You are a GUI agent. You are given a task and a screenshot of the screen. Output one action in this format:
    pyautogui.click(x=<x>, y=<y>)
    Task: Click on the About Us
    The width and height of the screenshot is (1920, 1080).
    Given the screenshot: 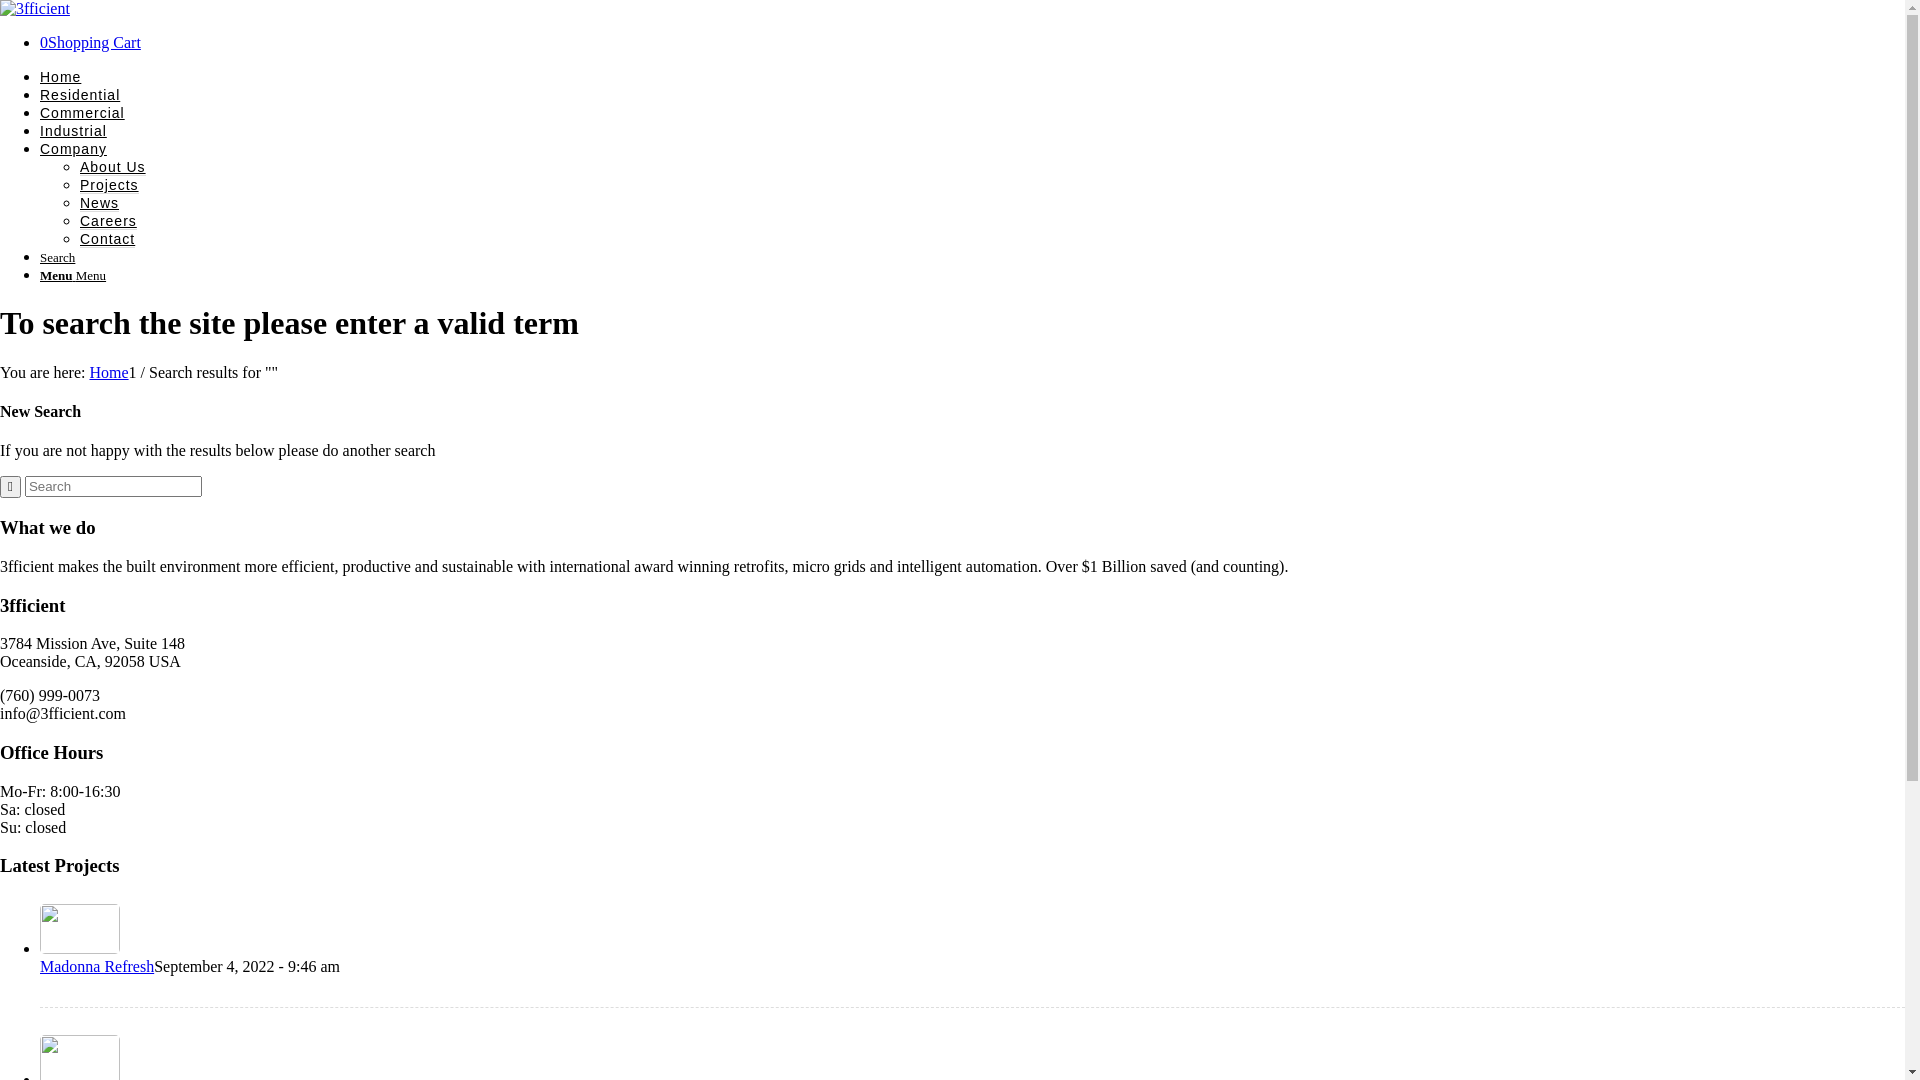 What is the action you would take?
    pyautogui.click(x=113, y=168)
    